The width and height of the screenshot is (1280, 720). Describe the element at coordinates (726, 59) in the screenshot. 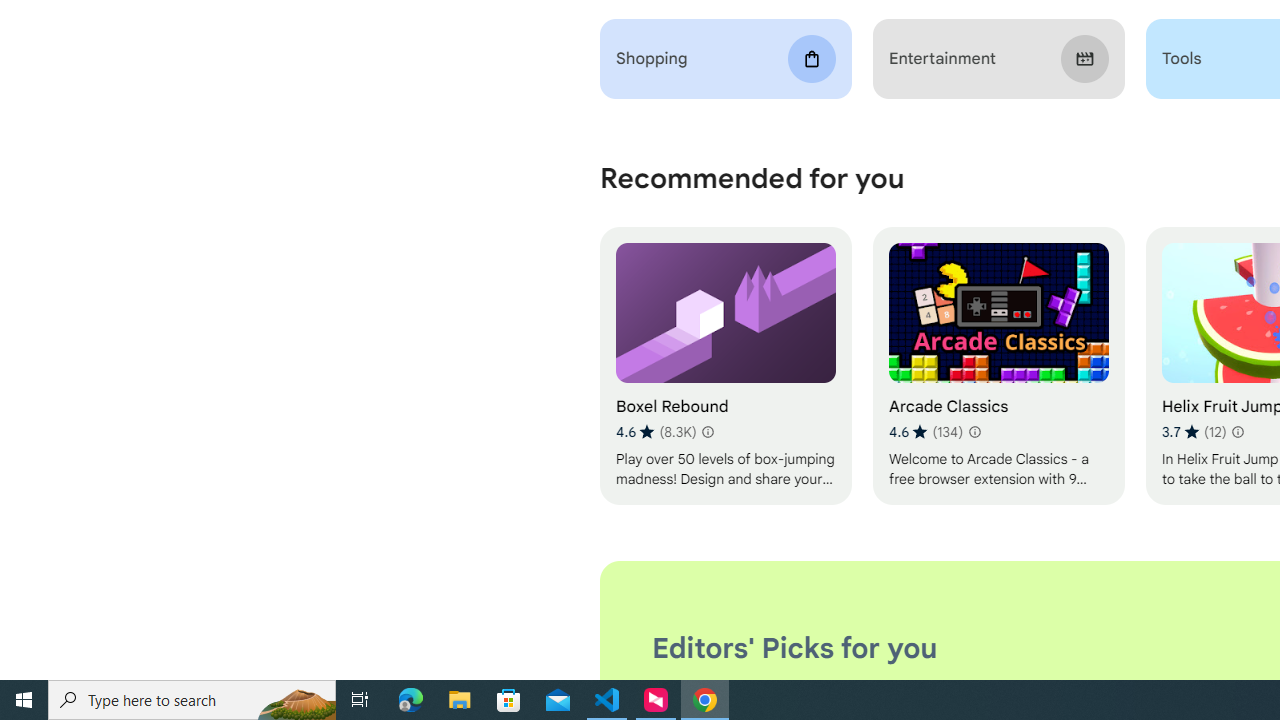

I see `Shopping` at that location.